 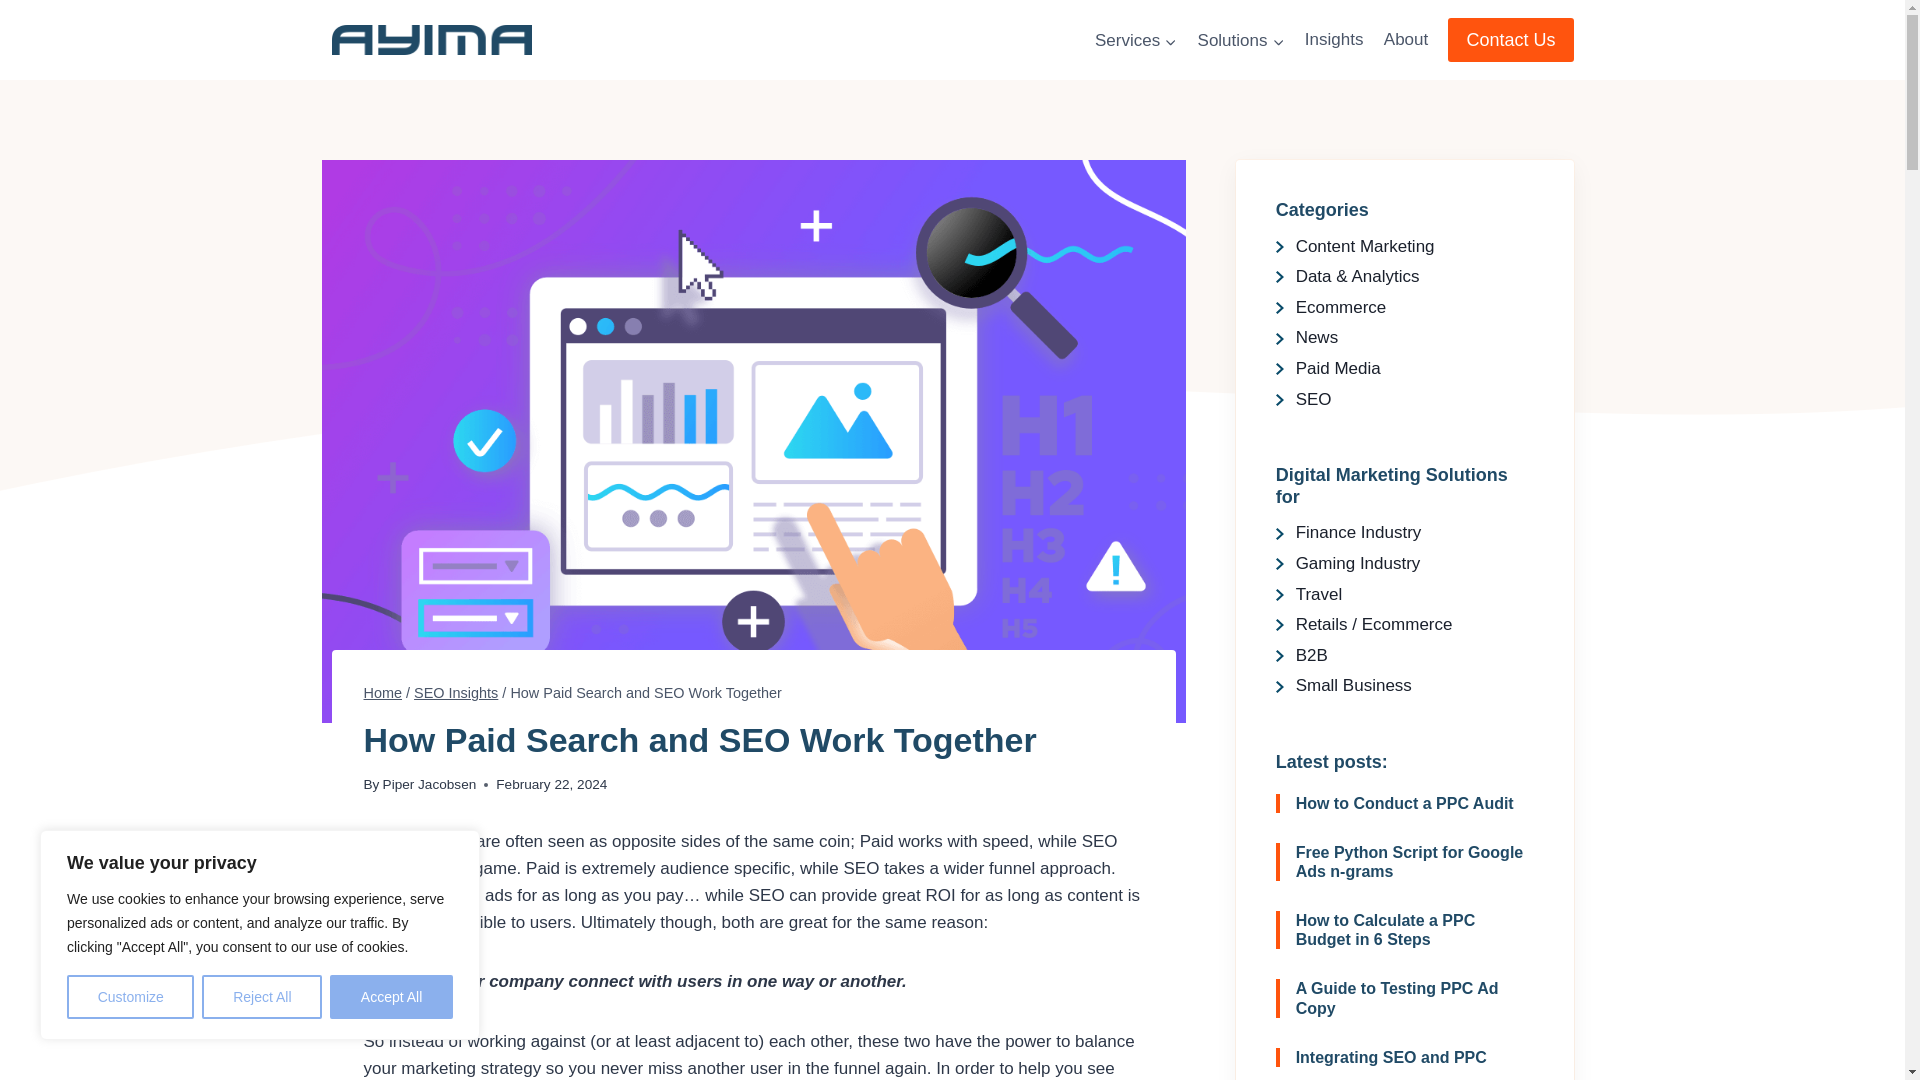 What do you see at coordinates (1136, 40) in the screenshot?
I see `Services` at bounding box center [1136, 40].